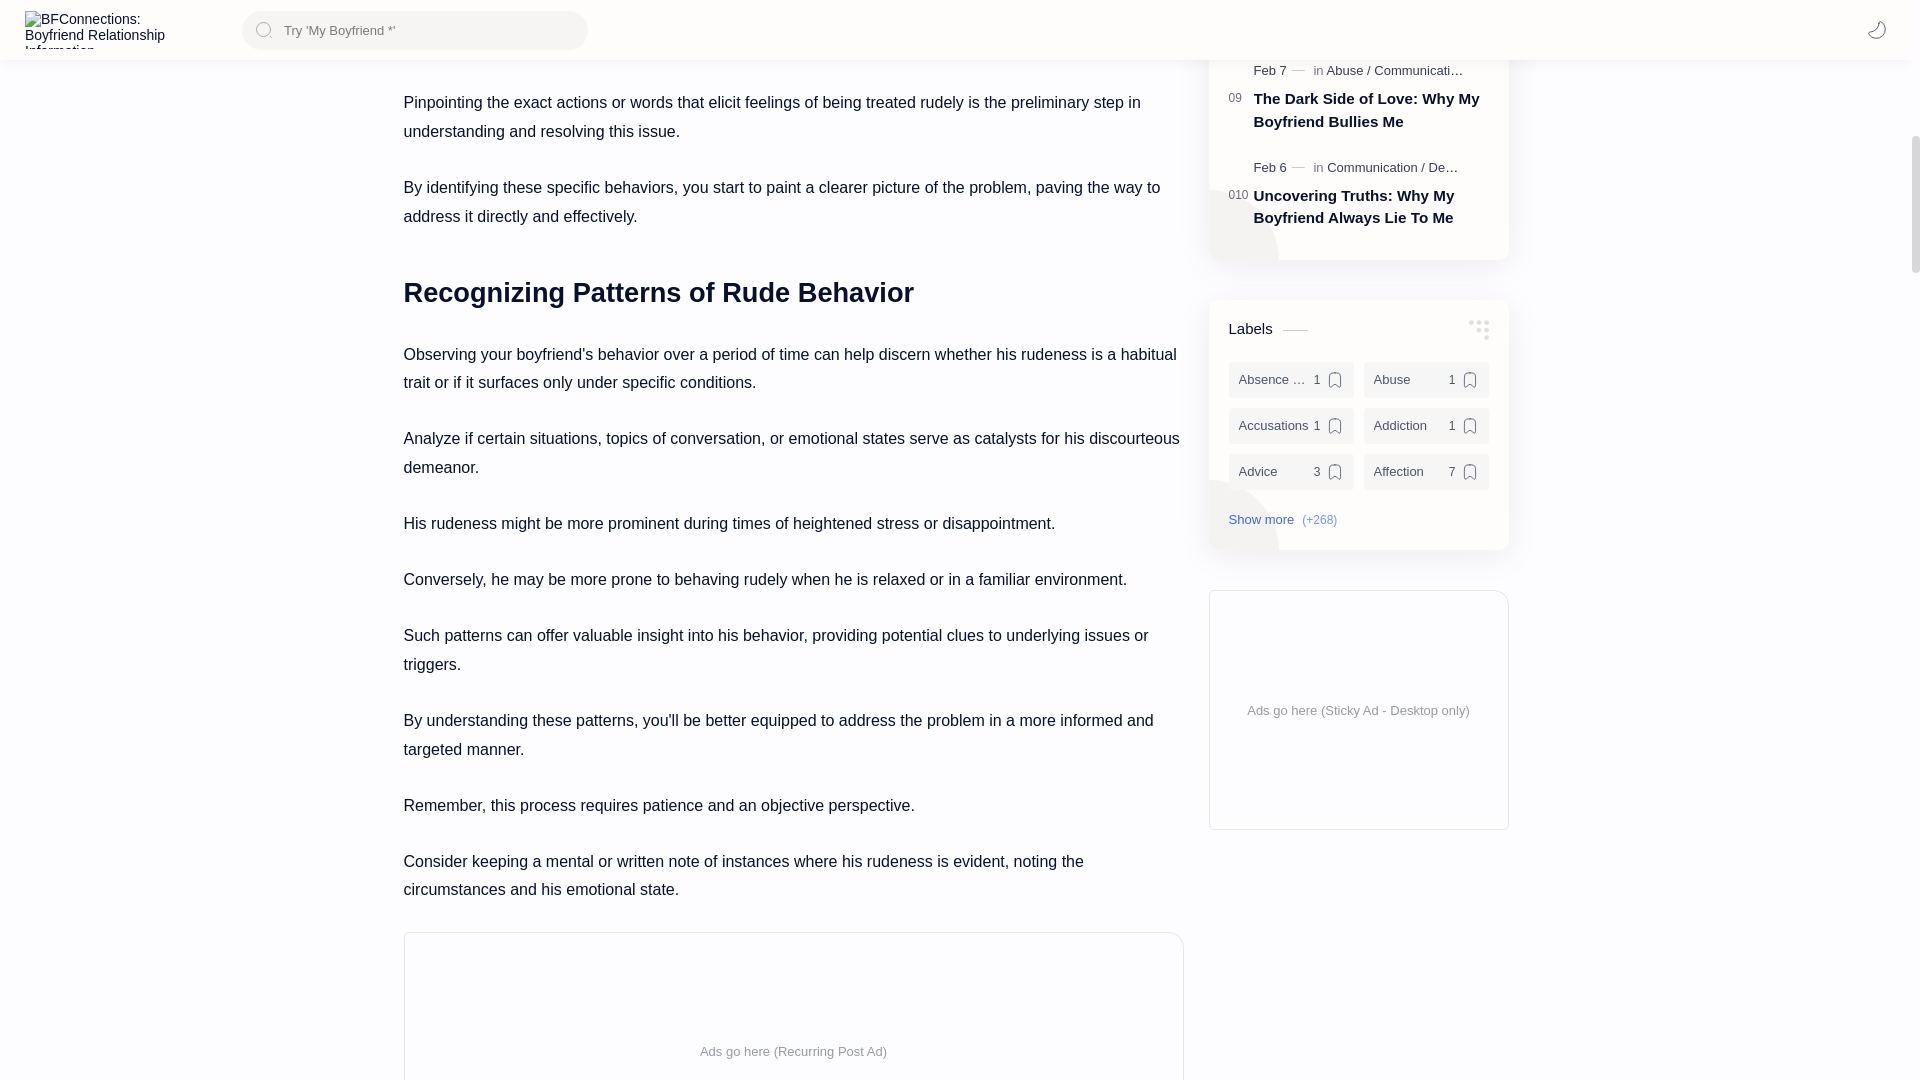 The image size is (1920, 1080). Describe the element at coordinates (1281, 168) in the screenshot. I see `Published: February 6, 2024` at that location.